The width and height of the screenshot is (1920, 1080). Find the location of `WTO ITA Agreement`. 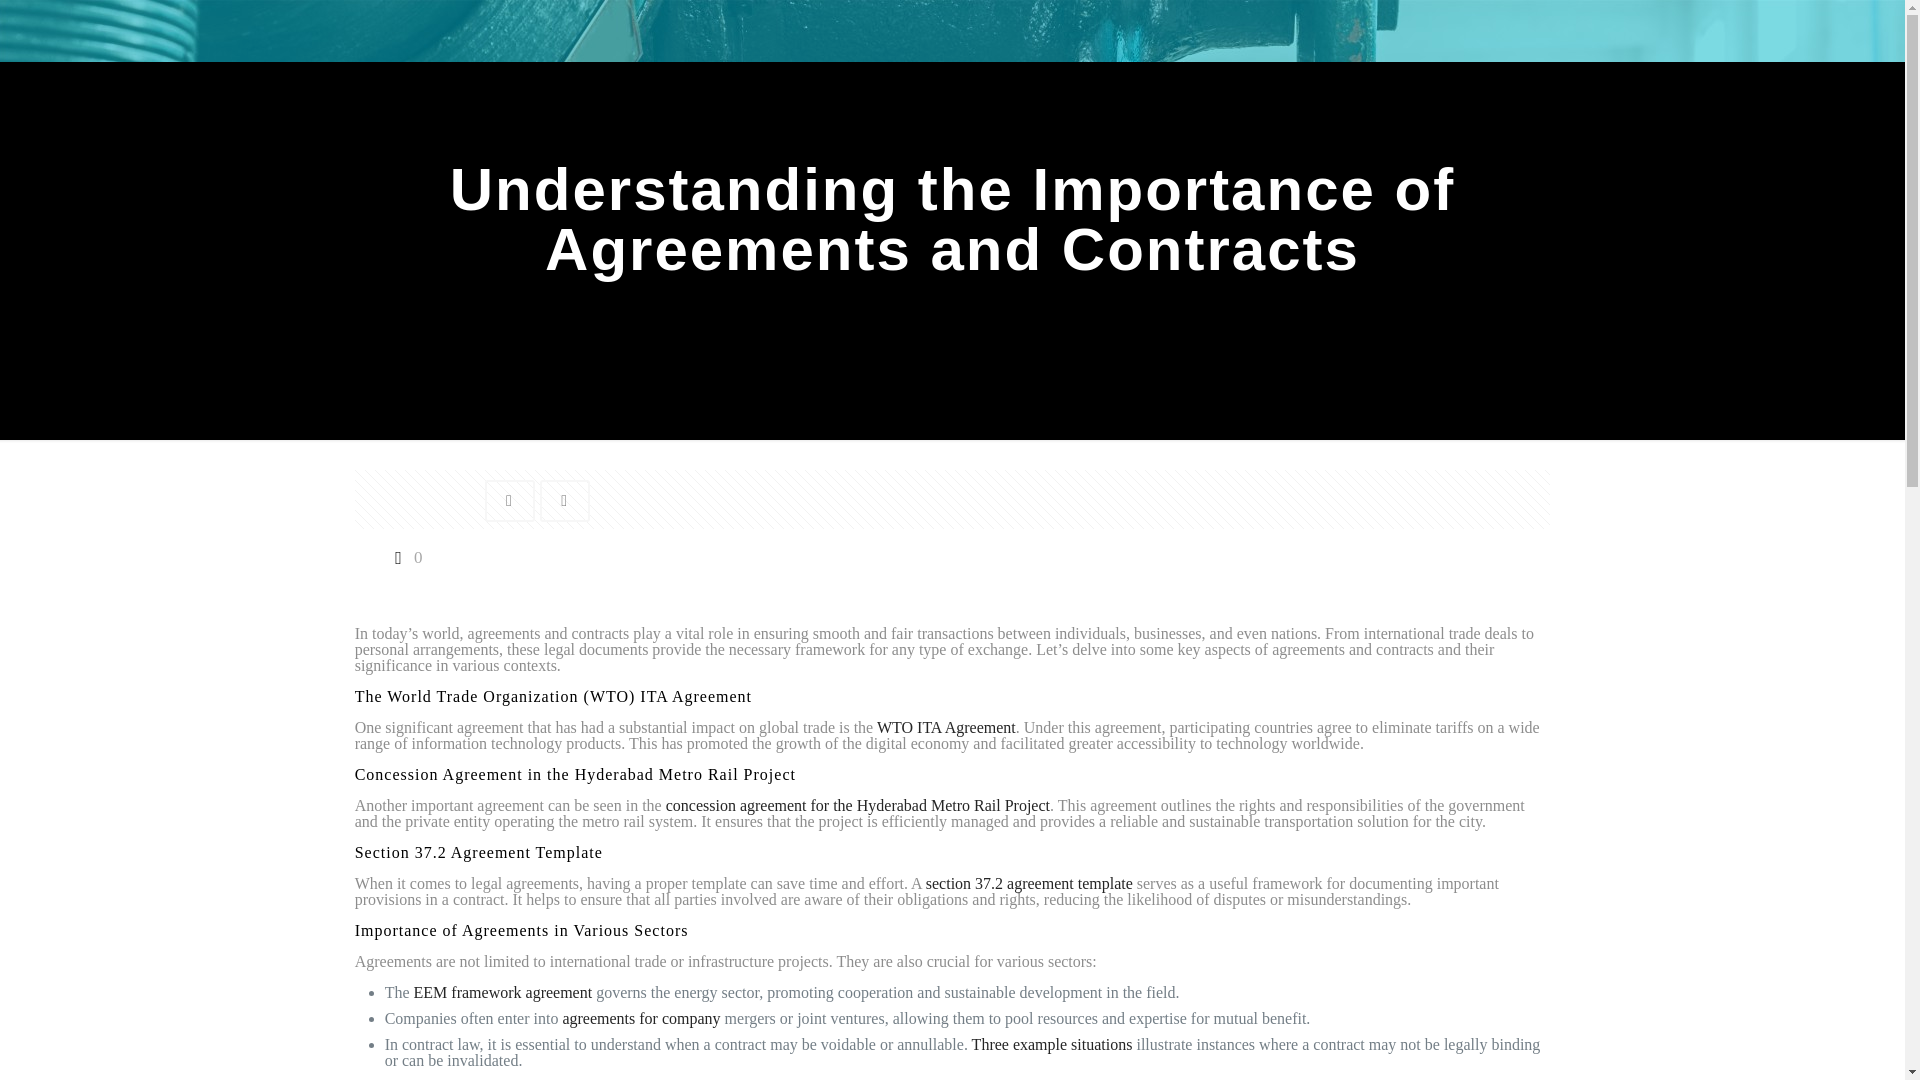

WTO ITA Agreement is located at coordinates (946, 727).